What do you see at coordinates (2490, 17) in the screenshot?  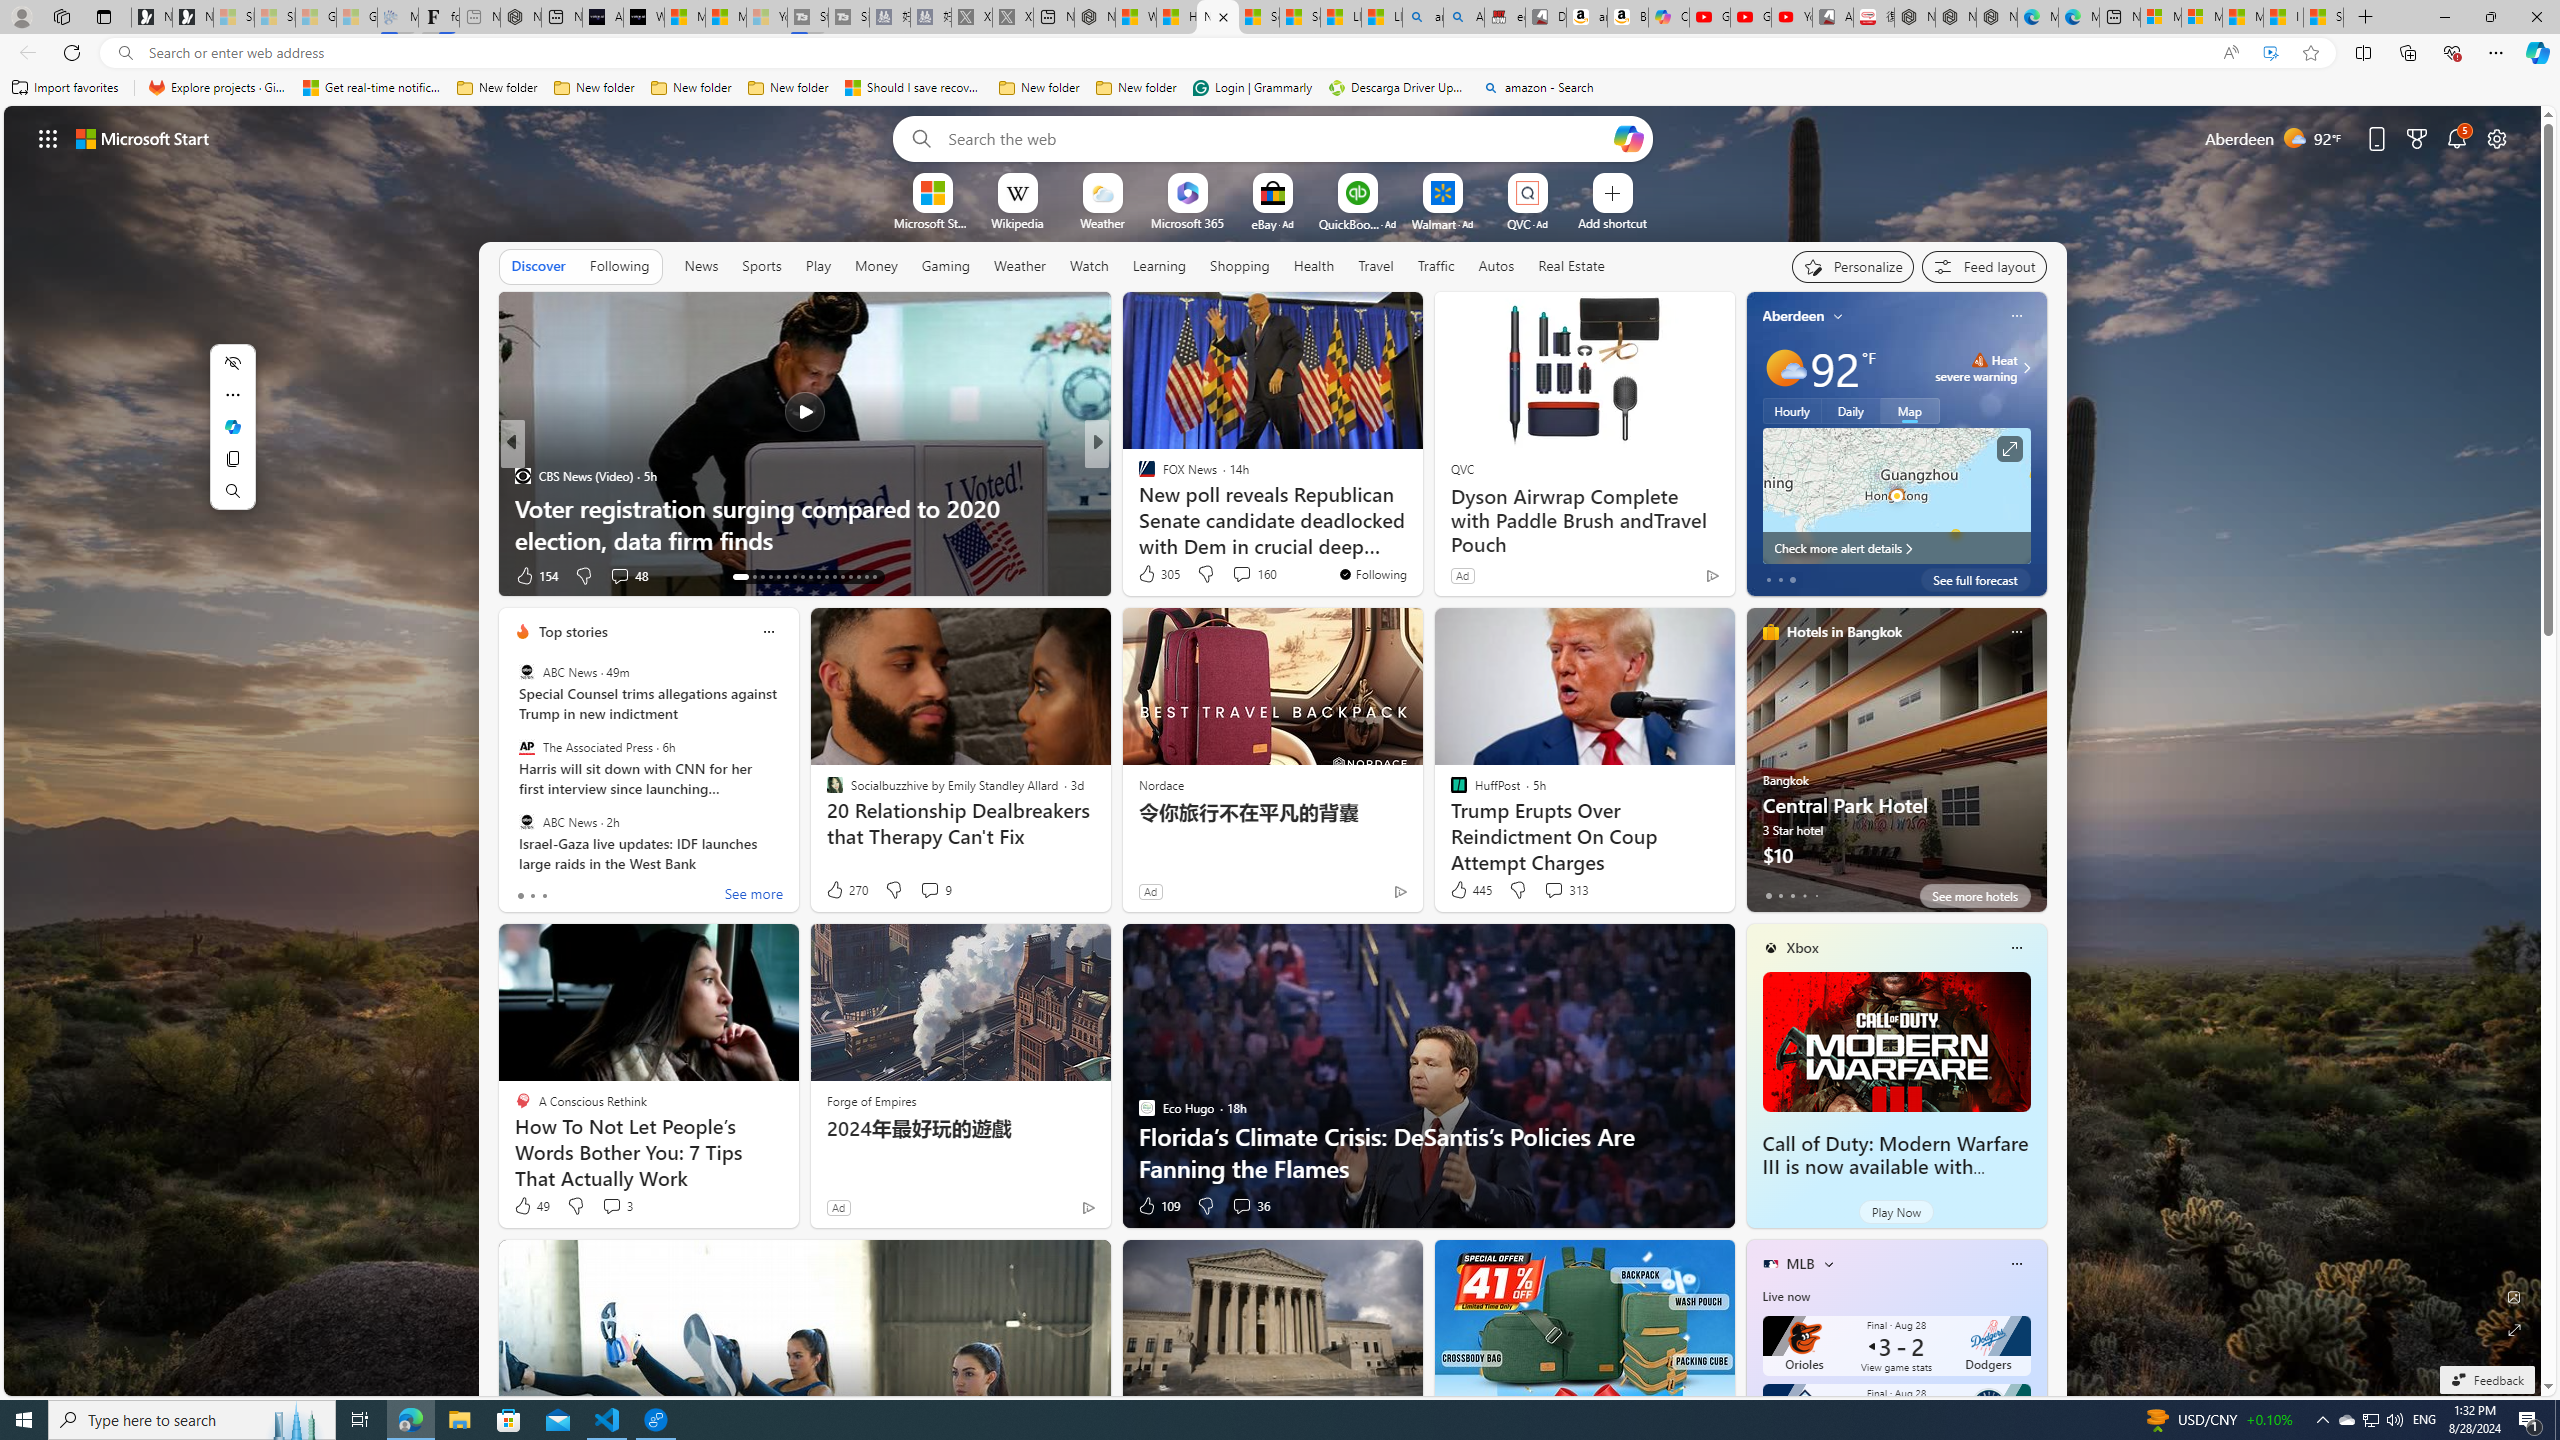 I see `Restore` at bounding box center [2490, 17].